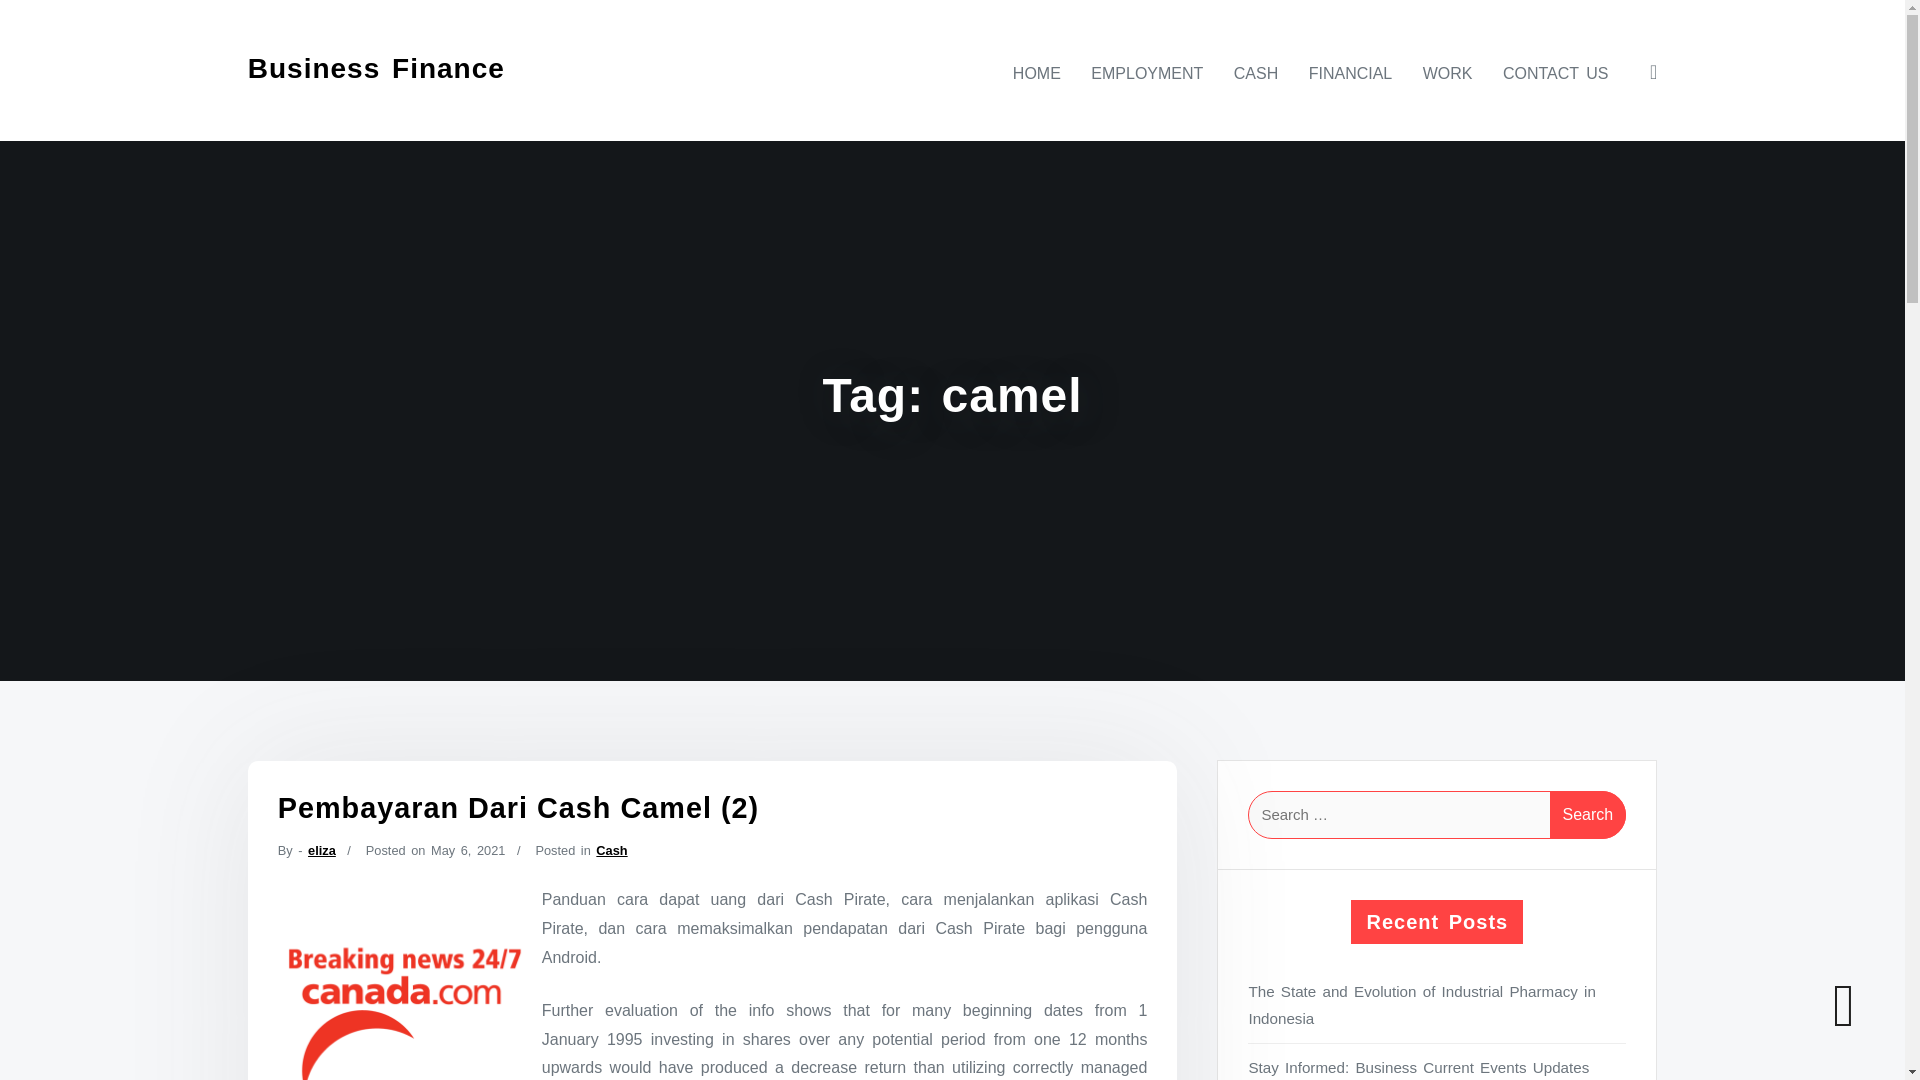 The width and height of the screenshot is (1920, 1080). What do you see at coordinates (611, 850) in the screenshot?
I see `Cash` at bounding box center [611, 850].